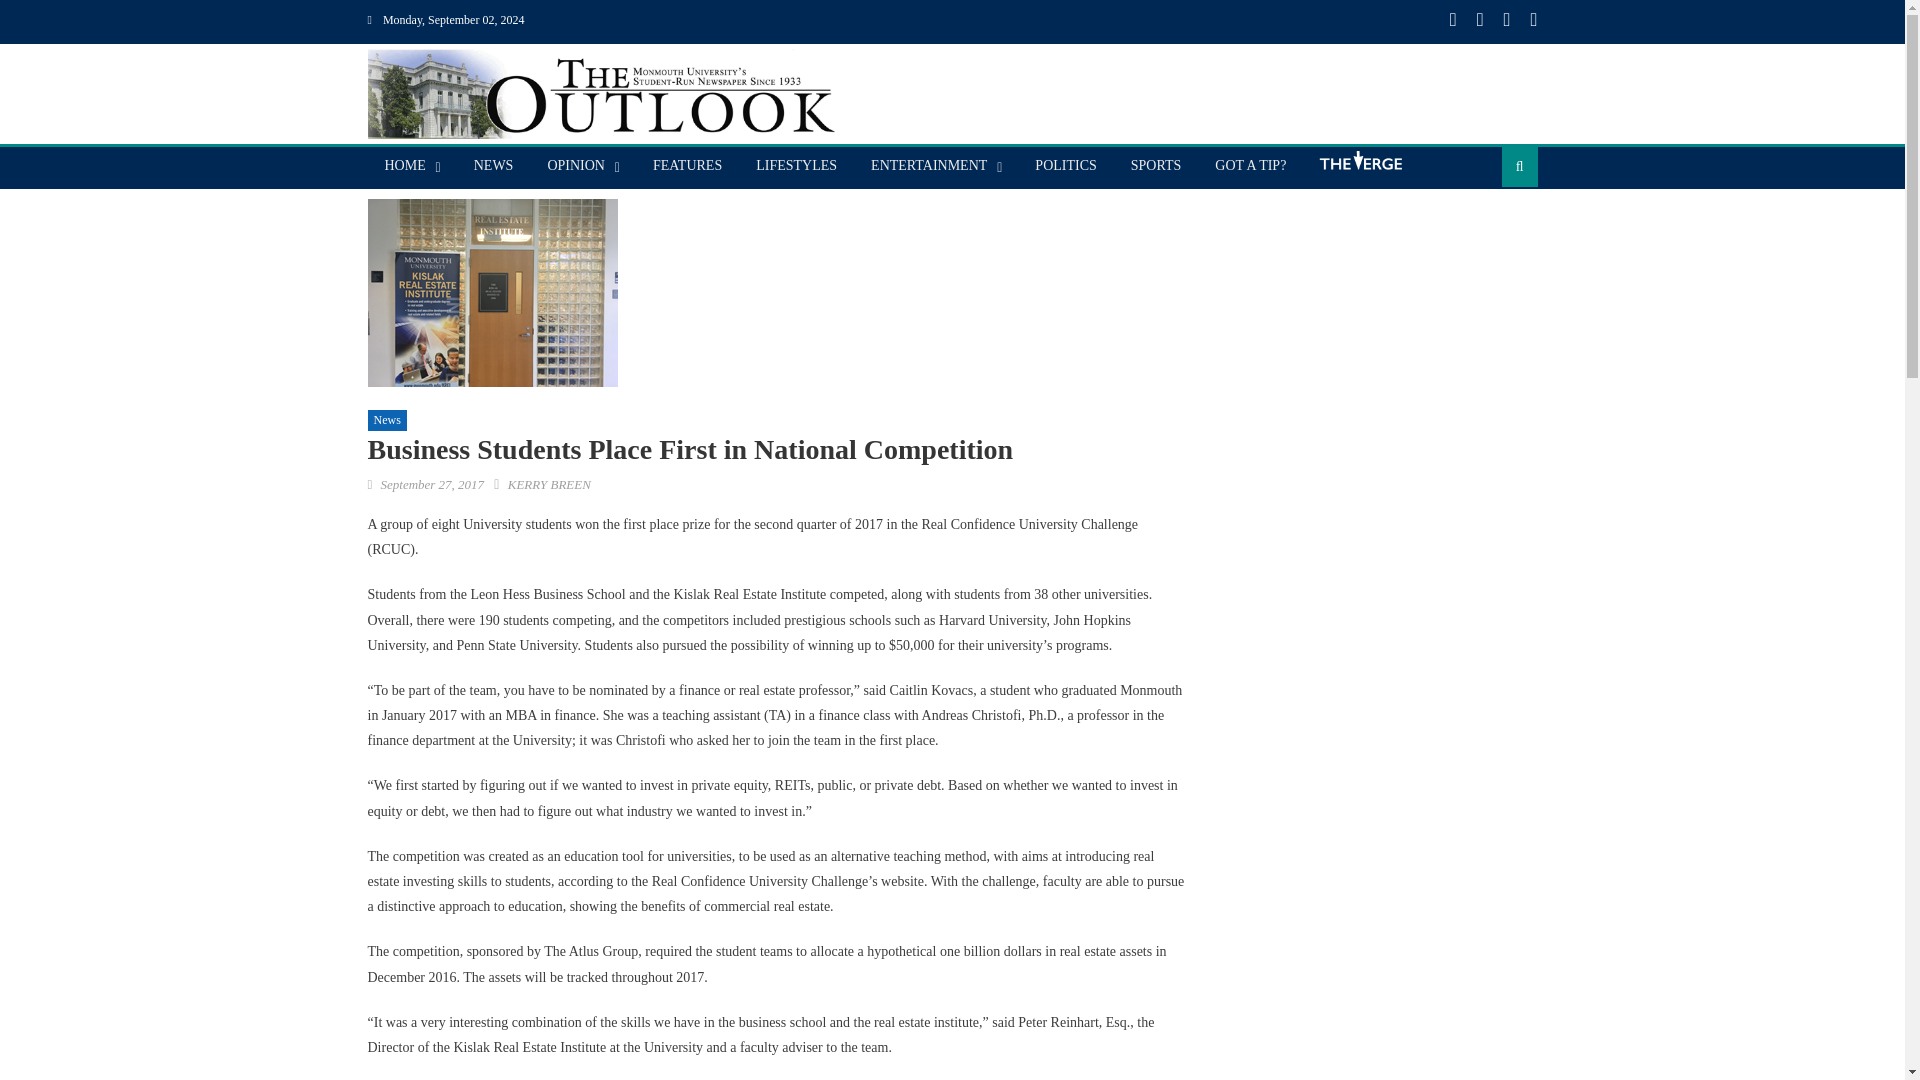 The width and height of the screenshot is (1920, 1080). I want to click on KERRY BREEN, so click(550, 484).